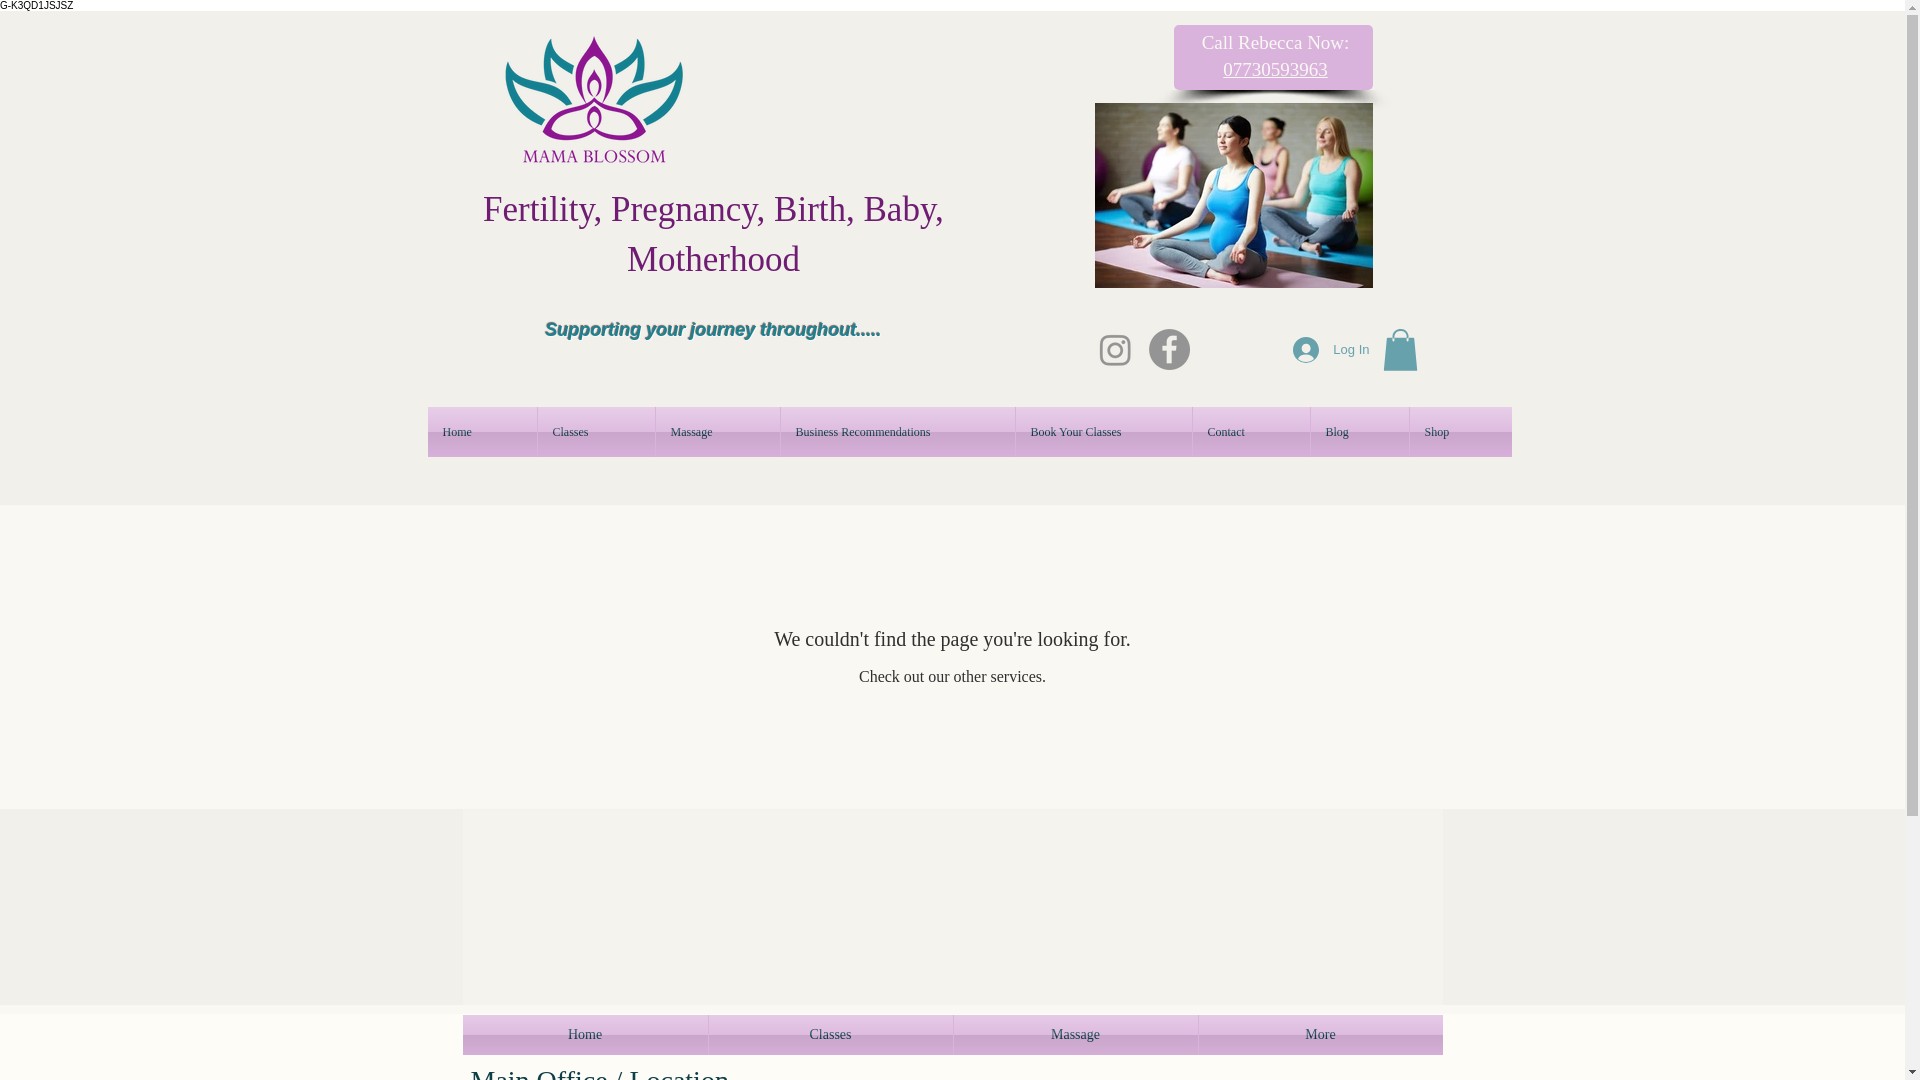 The image size is (1920, 1080). Describe the element at coordinates (896, 432) in the screenshot. I see `Business Recommendations` at that location.